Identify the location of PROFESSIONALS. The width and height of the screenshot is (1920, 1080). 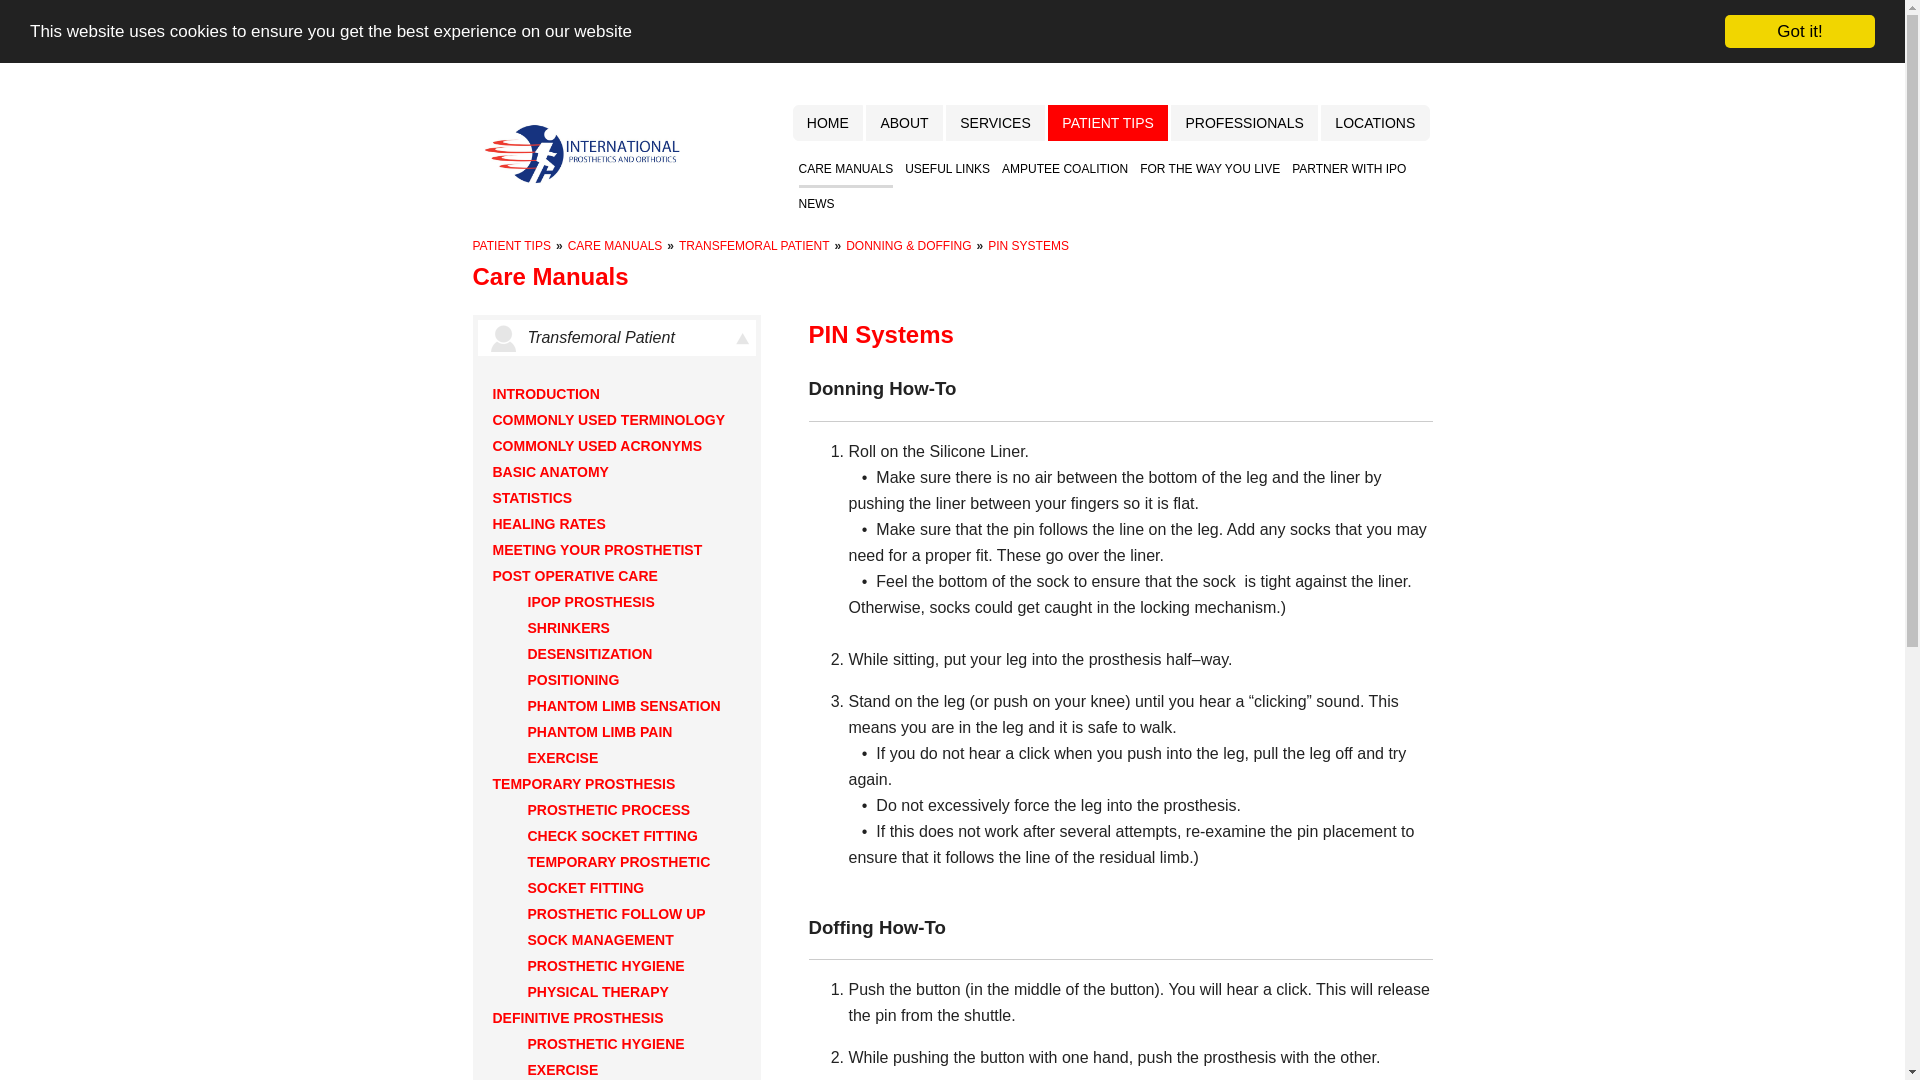
(1244, 122).